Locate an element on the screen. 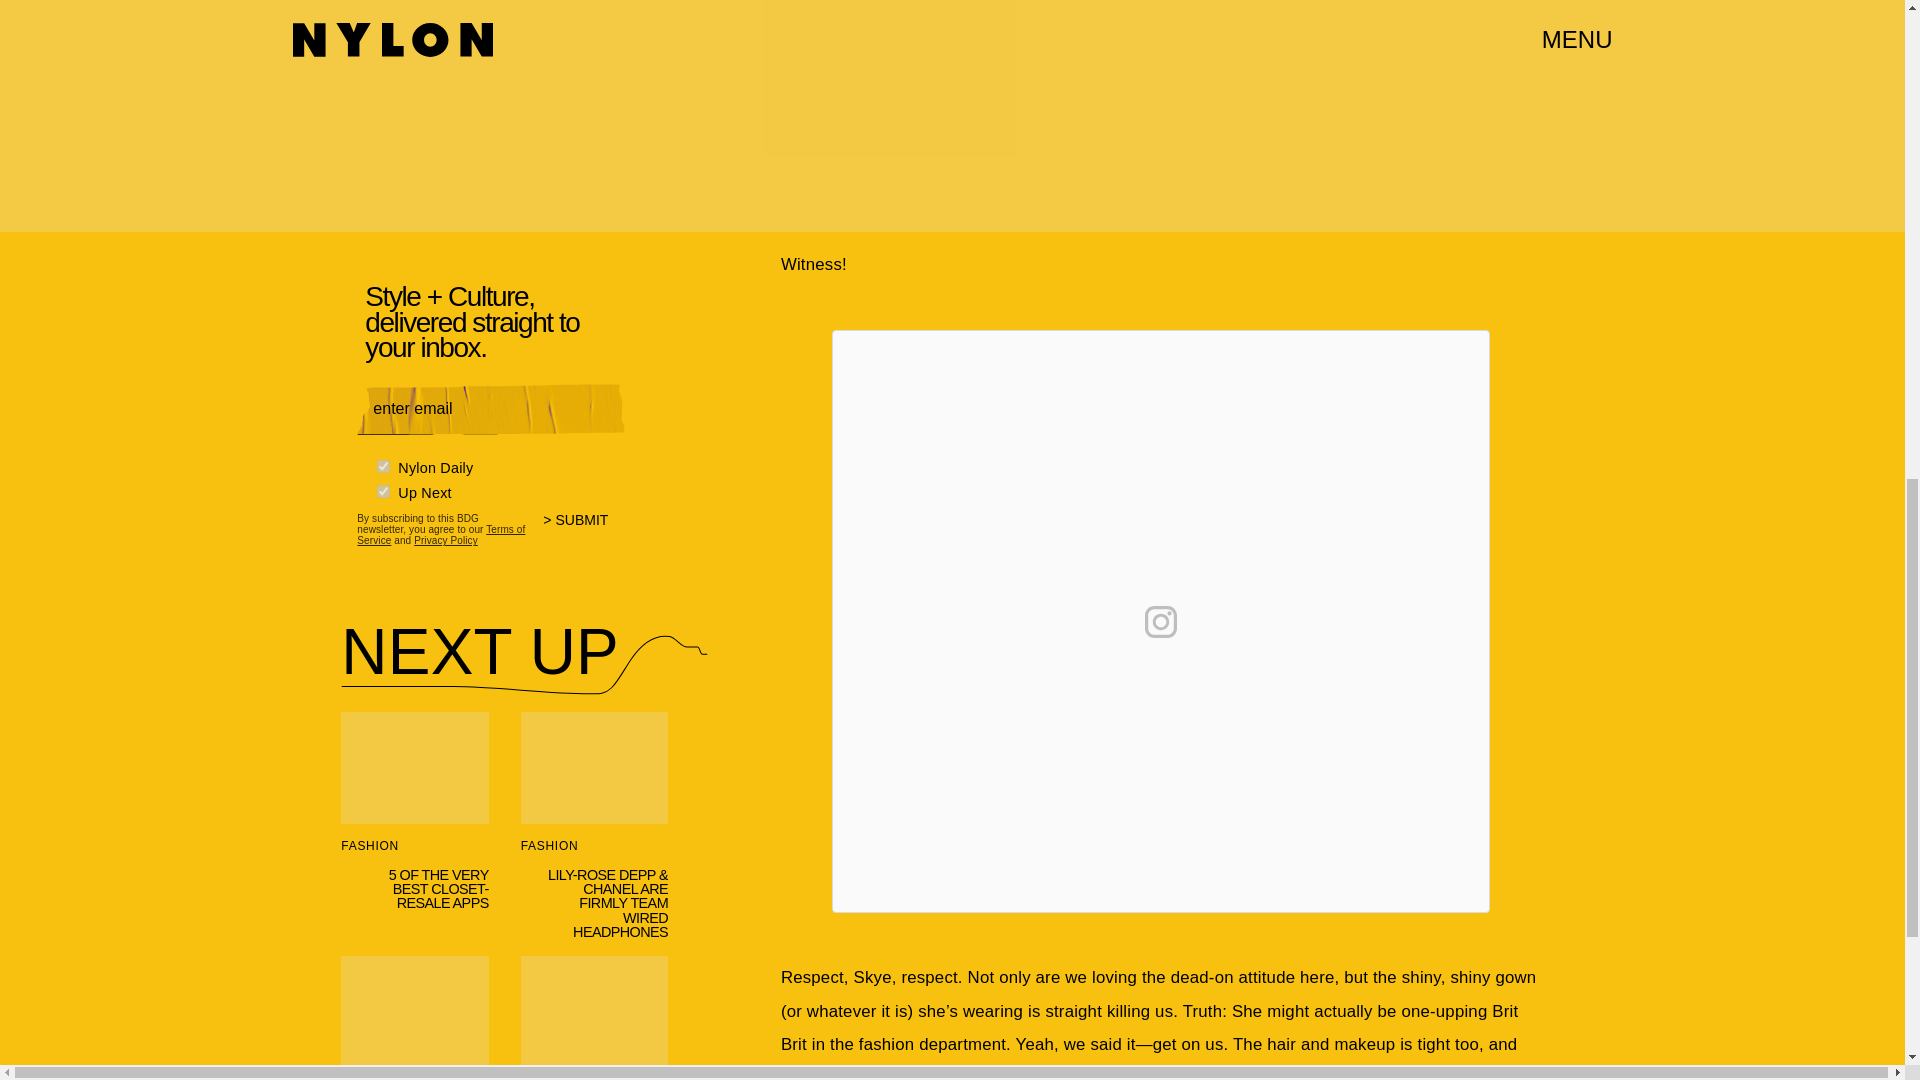  SUBMIT is located at coordinates (584, 532).